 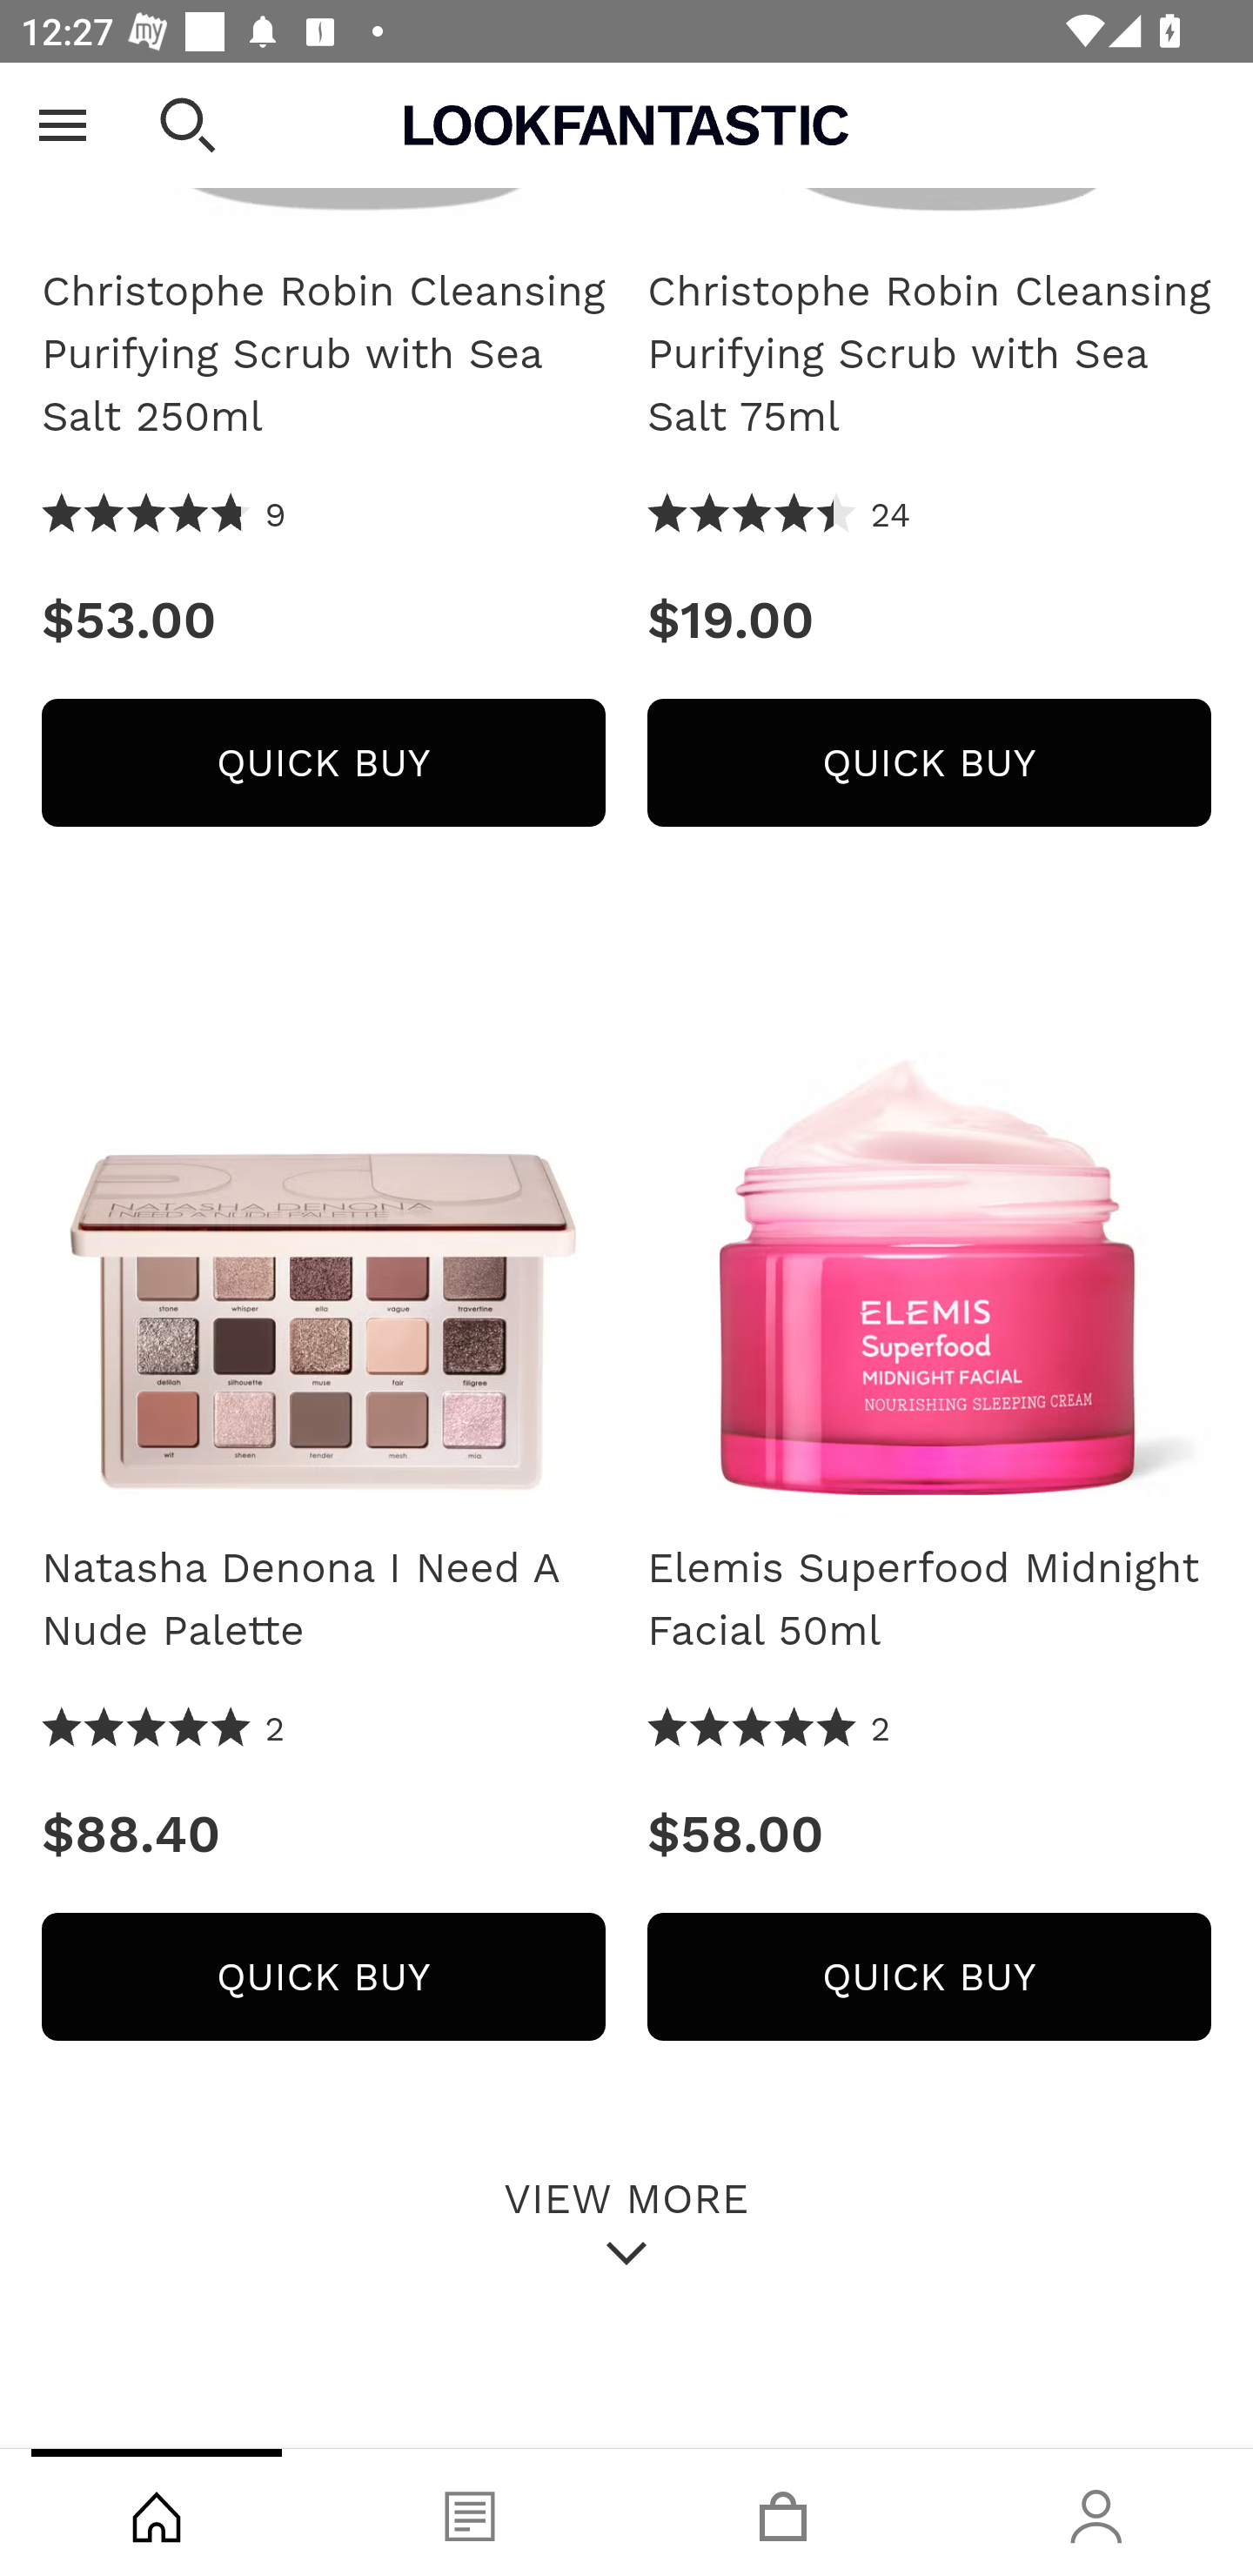 What do you see at coordinates (626, 2221) in the screenshot?
I see `VIEW MORE` at bounding box center [626, 2221].